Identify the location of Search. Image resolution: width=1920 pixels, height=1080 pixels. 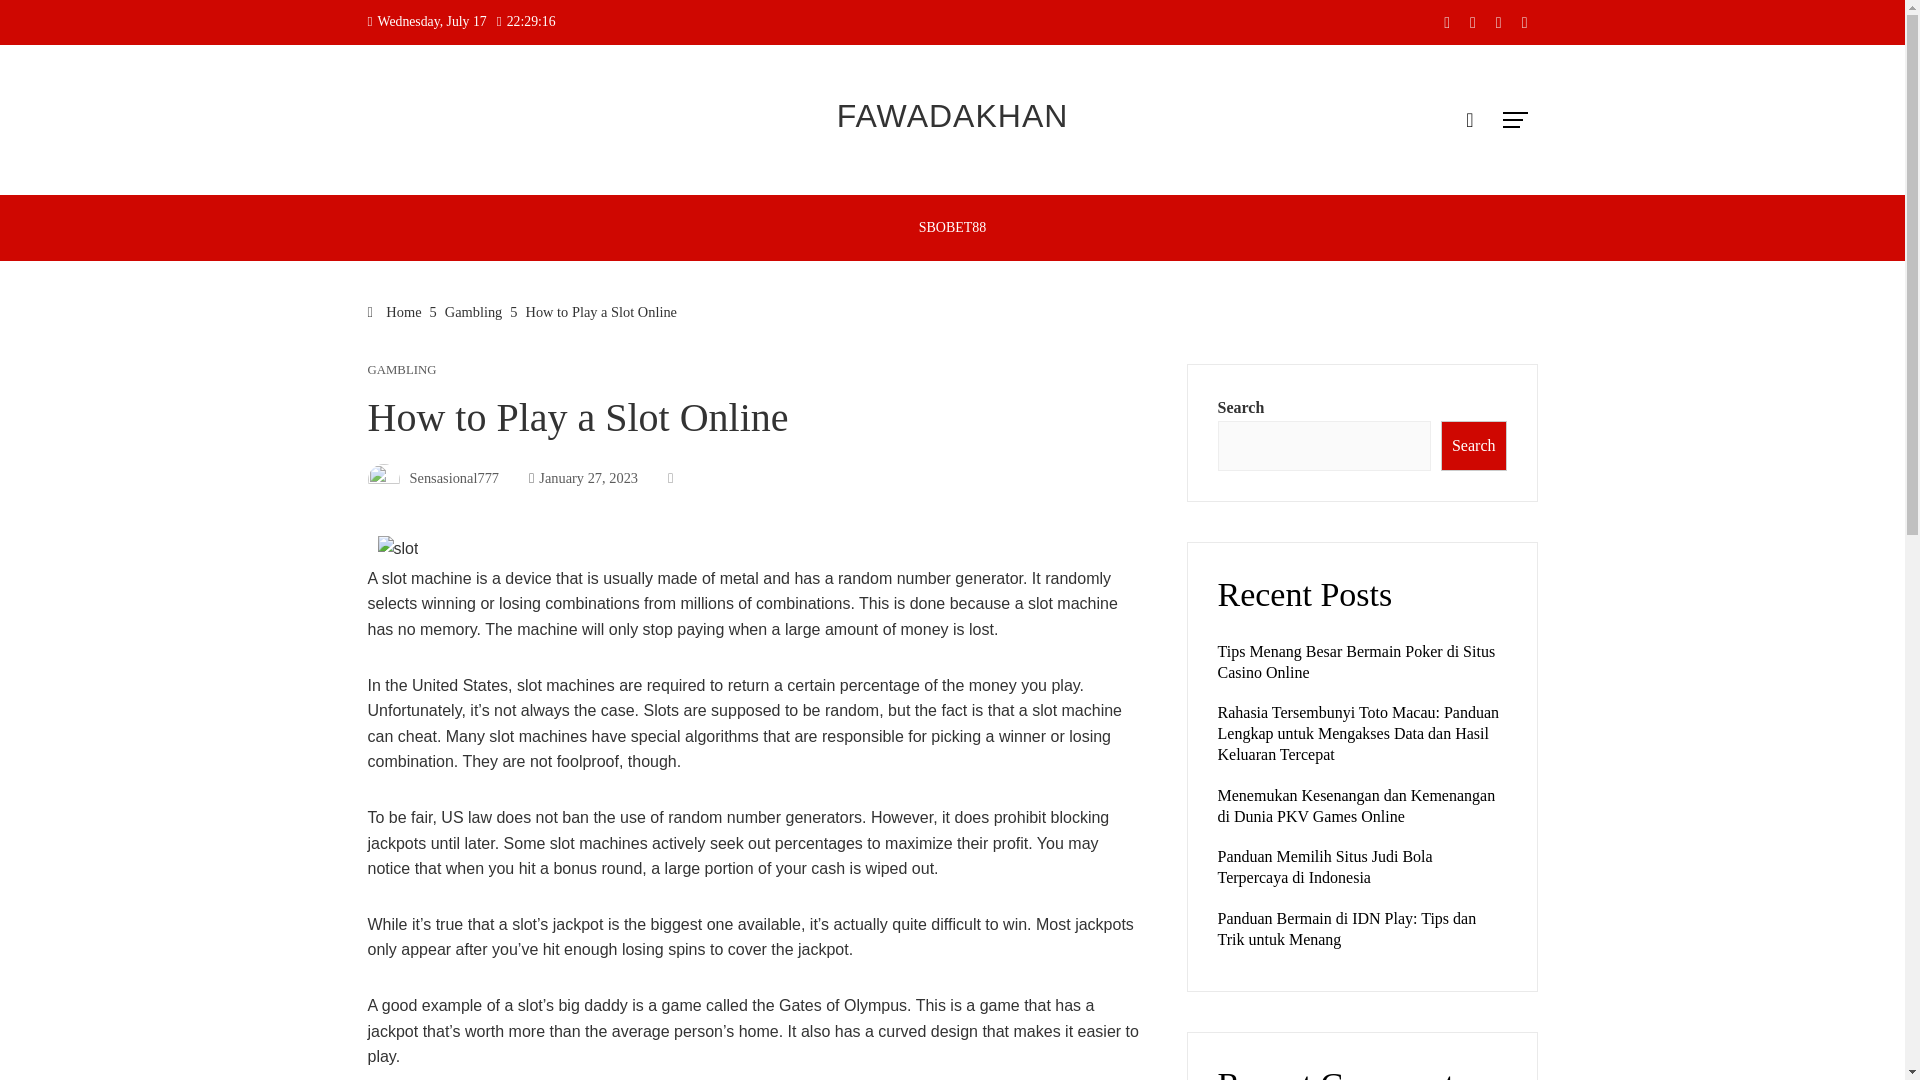
(1474, 446).